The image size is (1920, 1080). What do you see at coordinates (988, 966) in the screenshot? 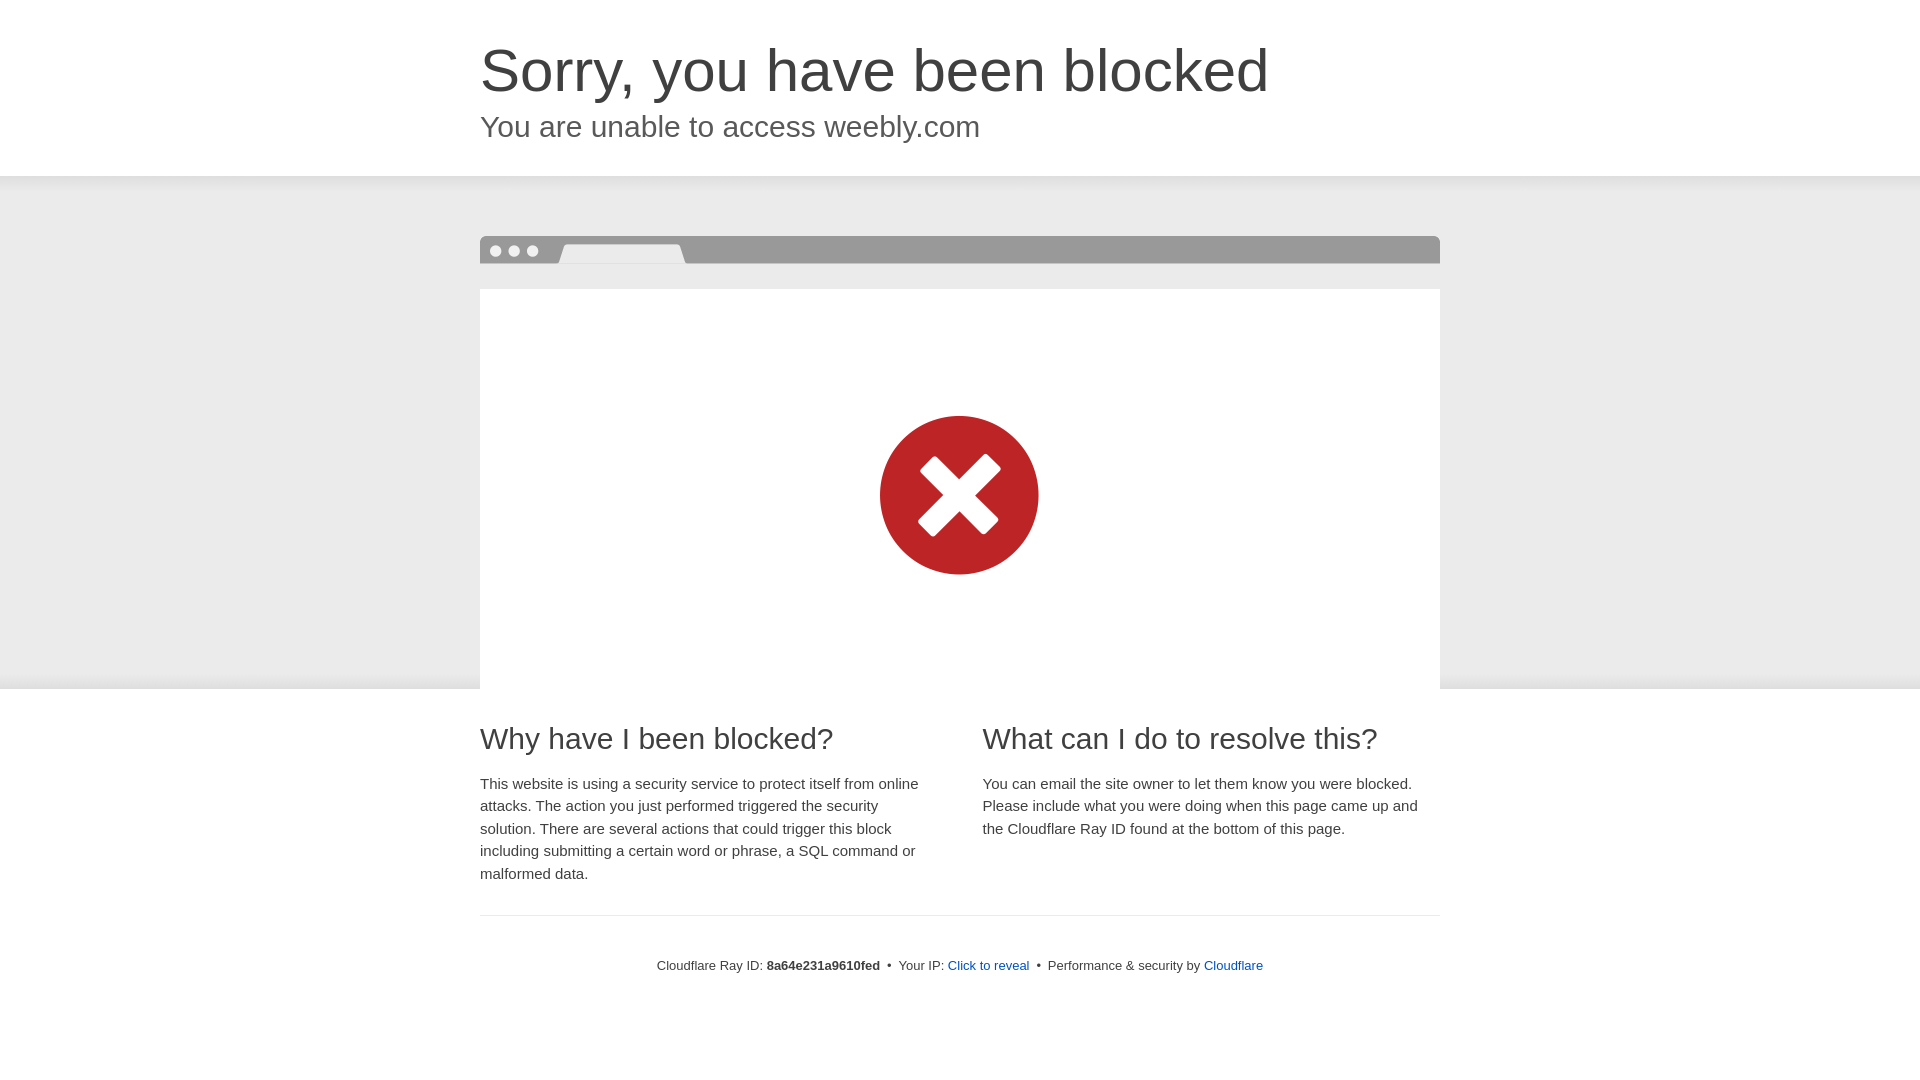
I see `Click to reveal` at bounding box center [988, 966].